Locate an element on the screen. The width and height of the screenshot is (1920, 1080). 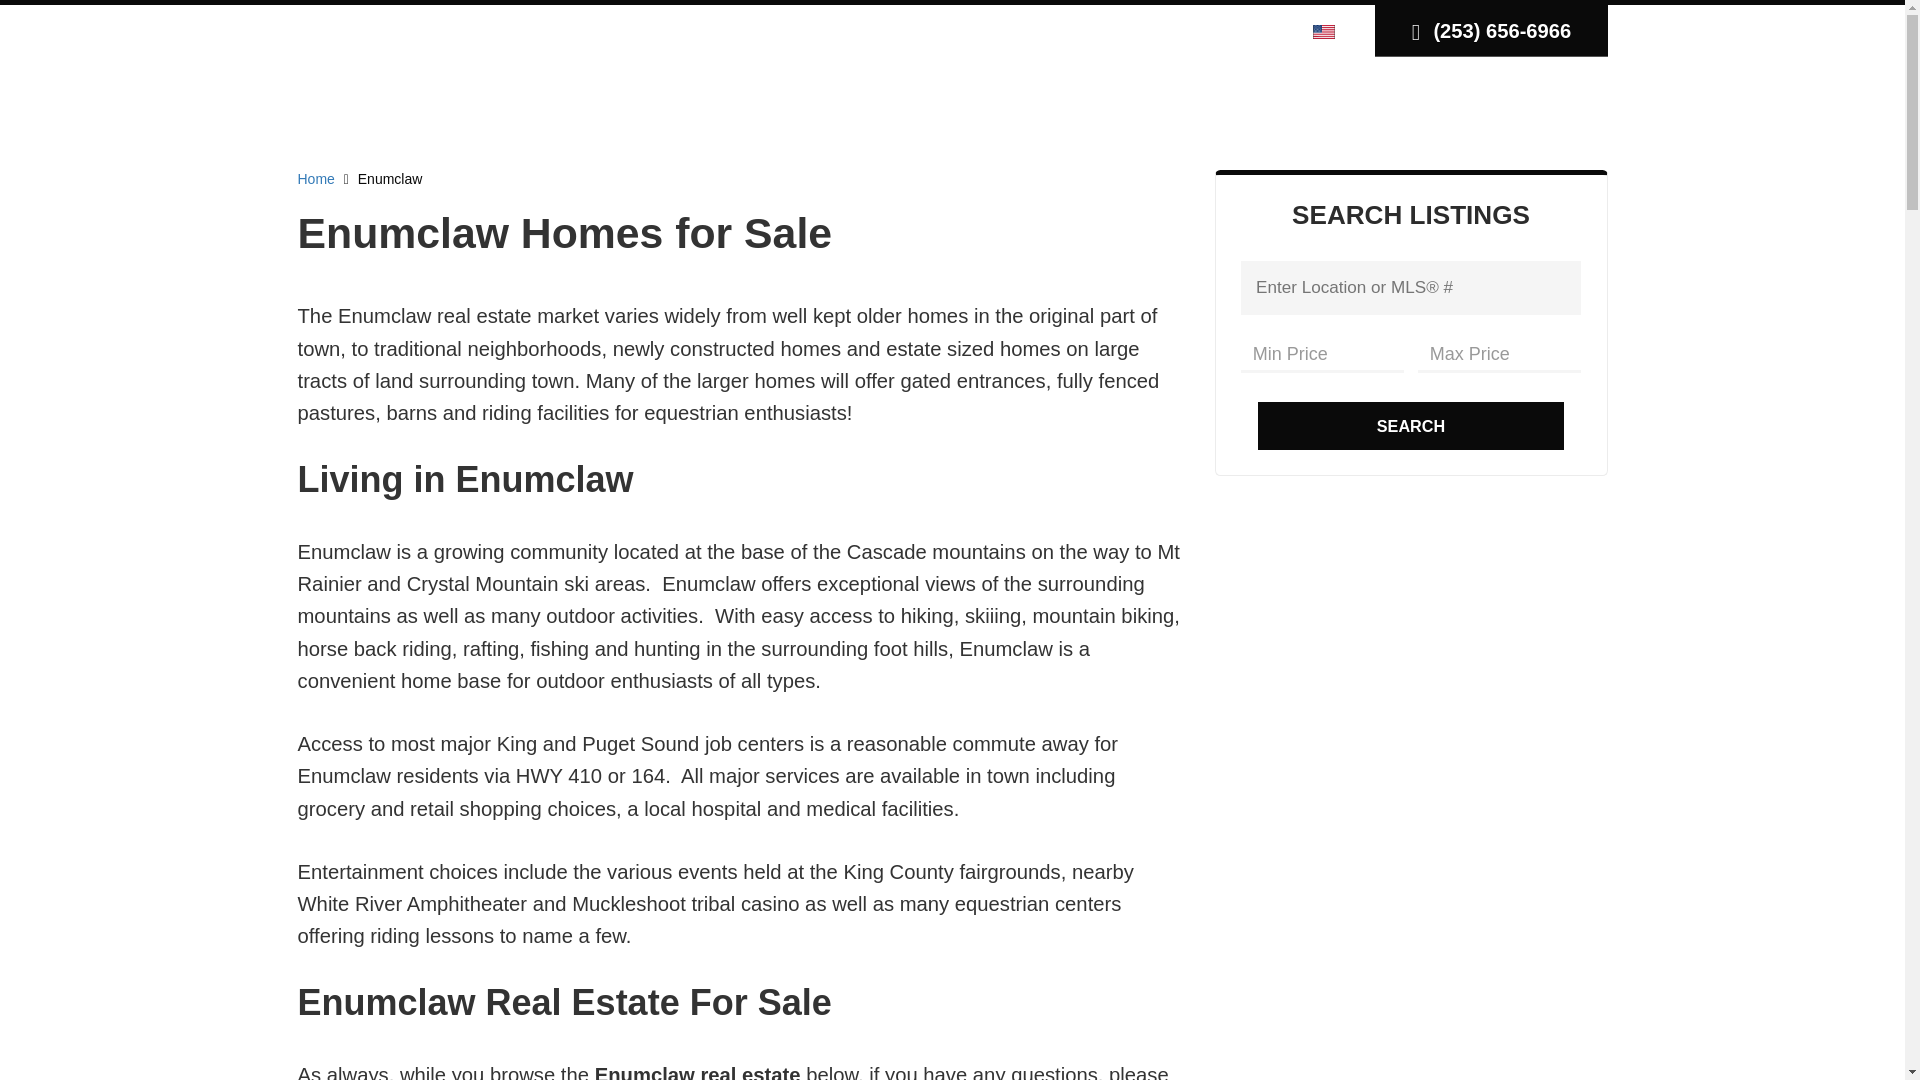
CONDOS is located at coordinates (1006, 102).